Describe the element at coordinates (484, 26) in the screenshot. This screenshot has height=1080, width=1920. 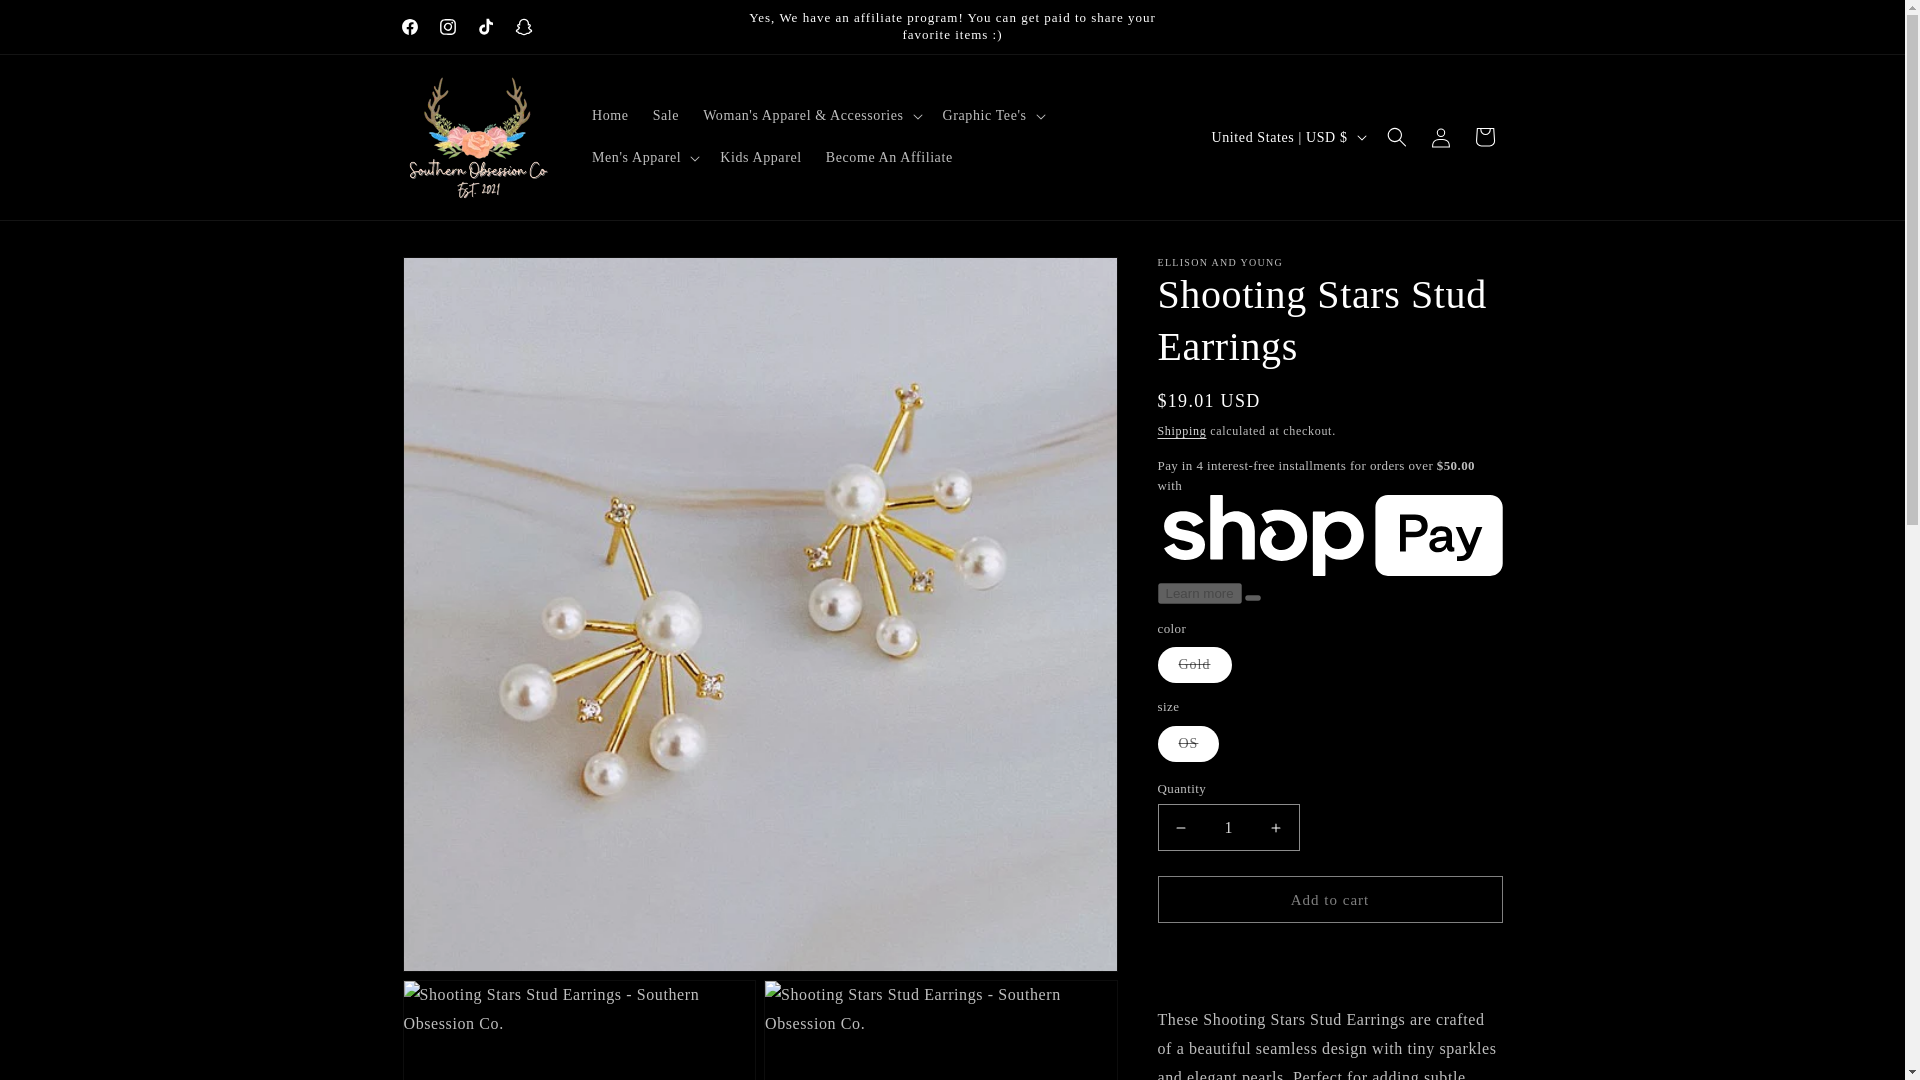
I see `TikTok` at that location.